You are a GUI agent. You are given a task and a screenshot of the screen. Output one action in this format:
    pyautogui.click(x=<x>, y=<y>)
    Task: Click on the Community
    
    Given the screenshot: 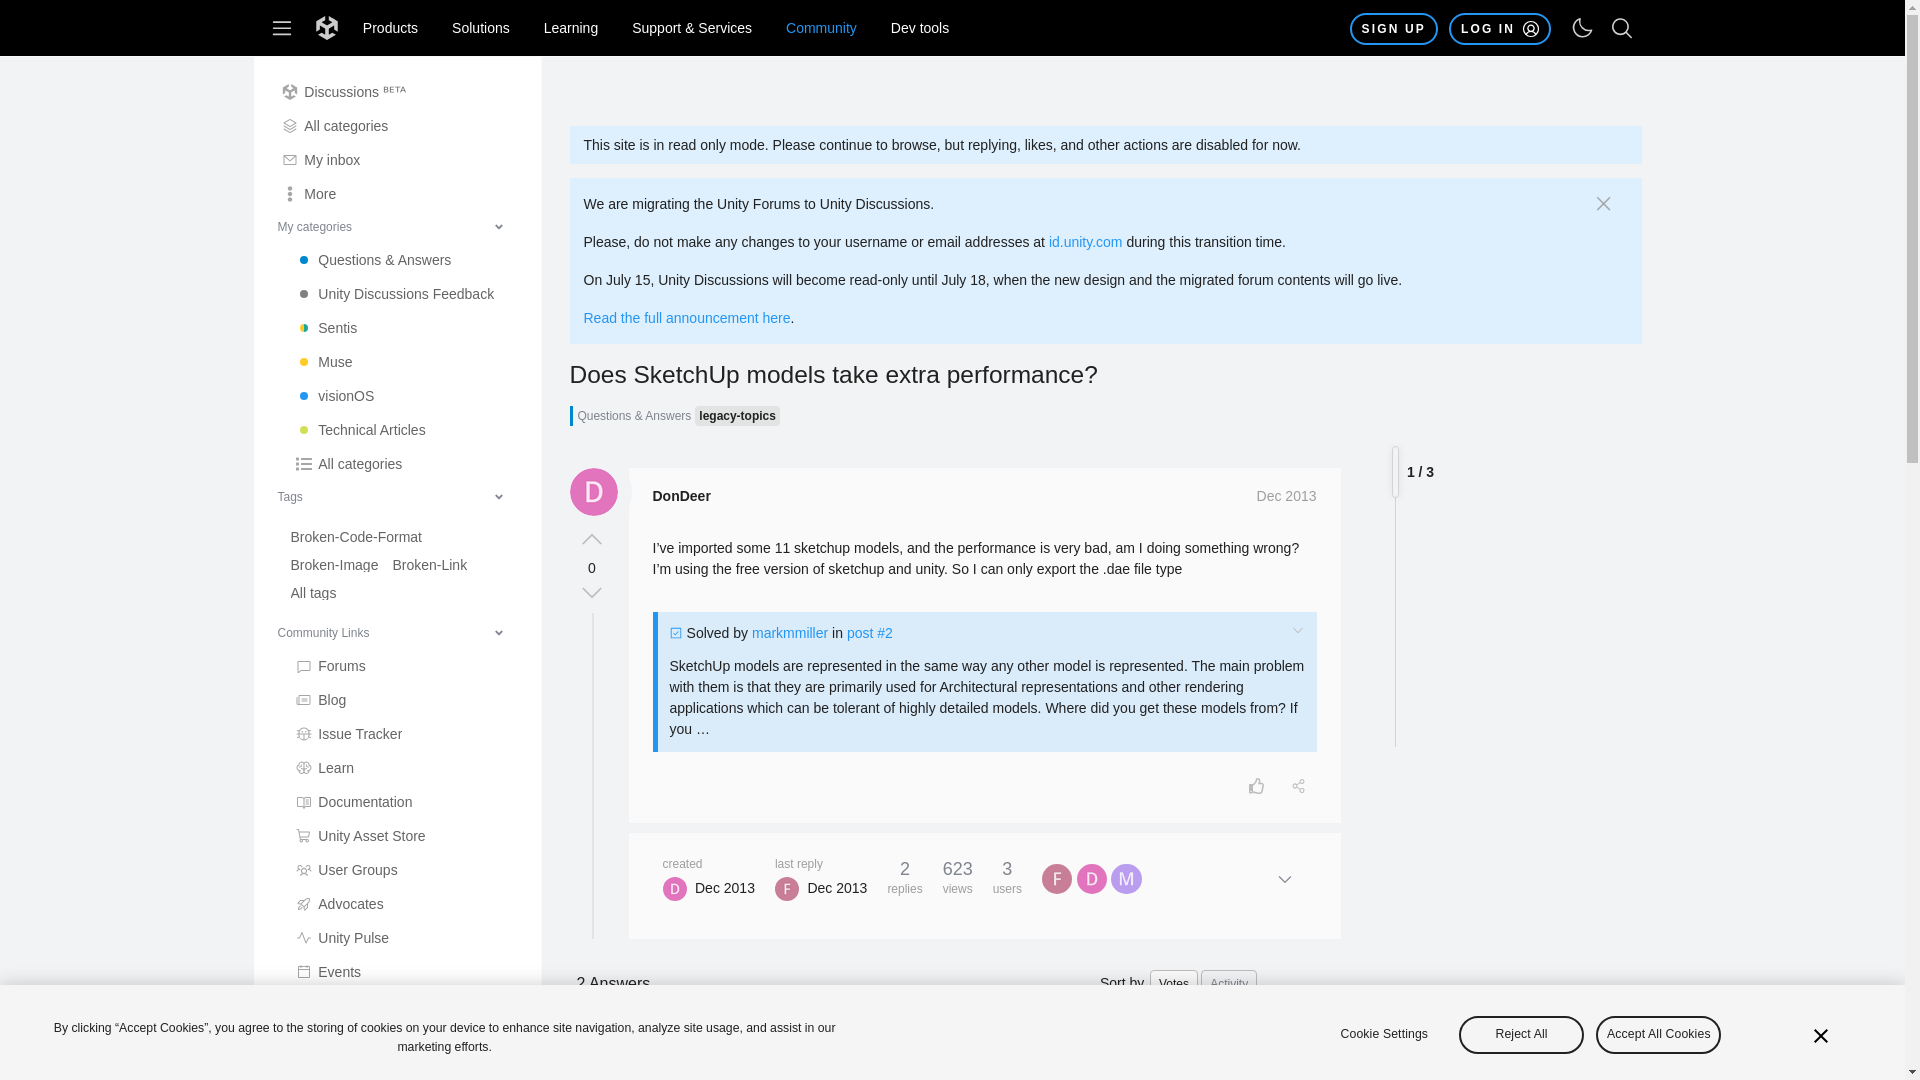 What is the action you would take?
    pyautogui.click(x=821, y=28)
    